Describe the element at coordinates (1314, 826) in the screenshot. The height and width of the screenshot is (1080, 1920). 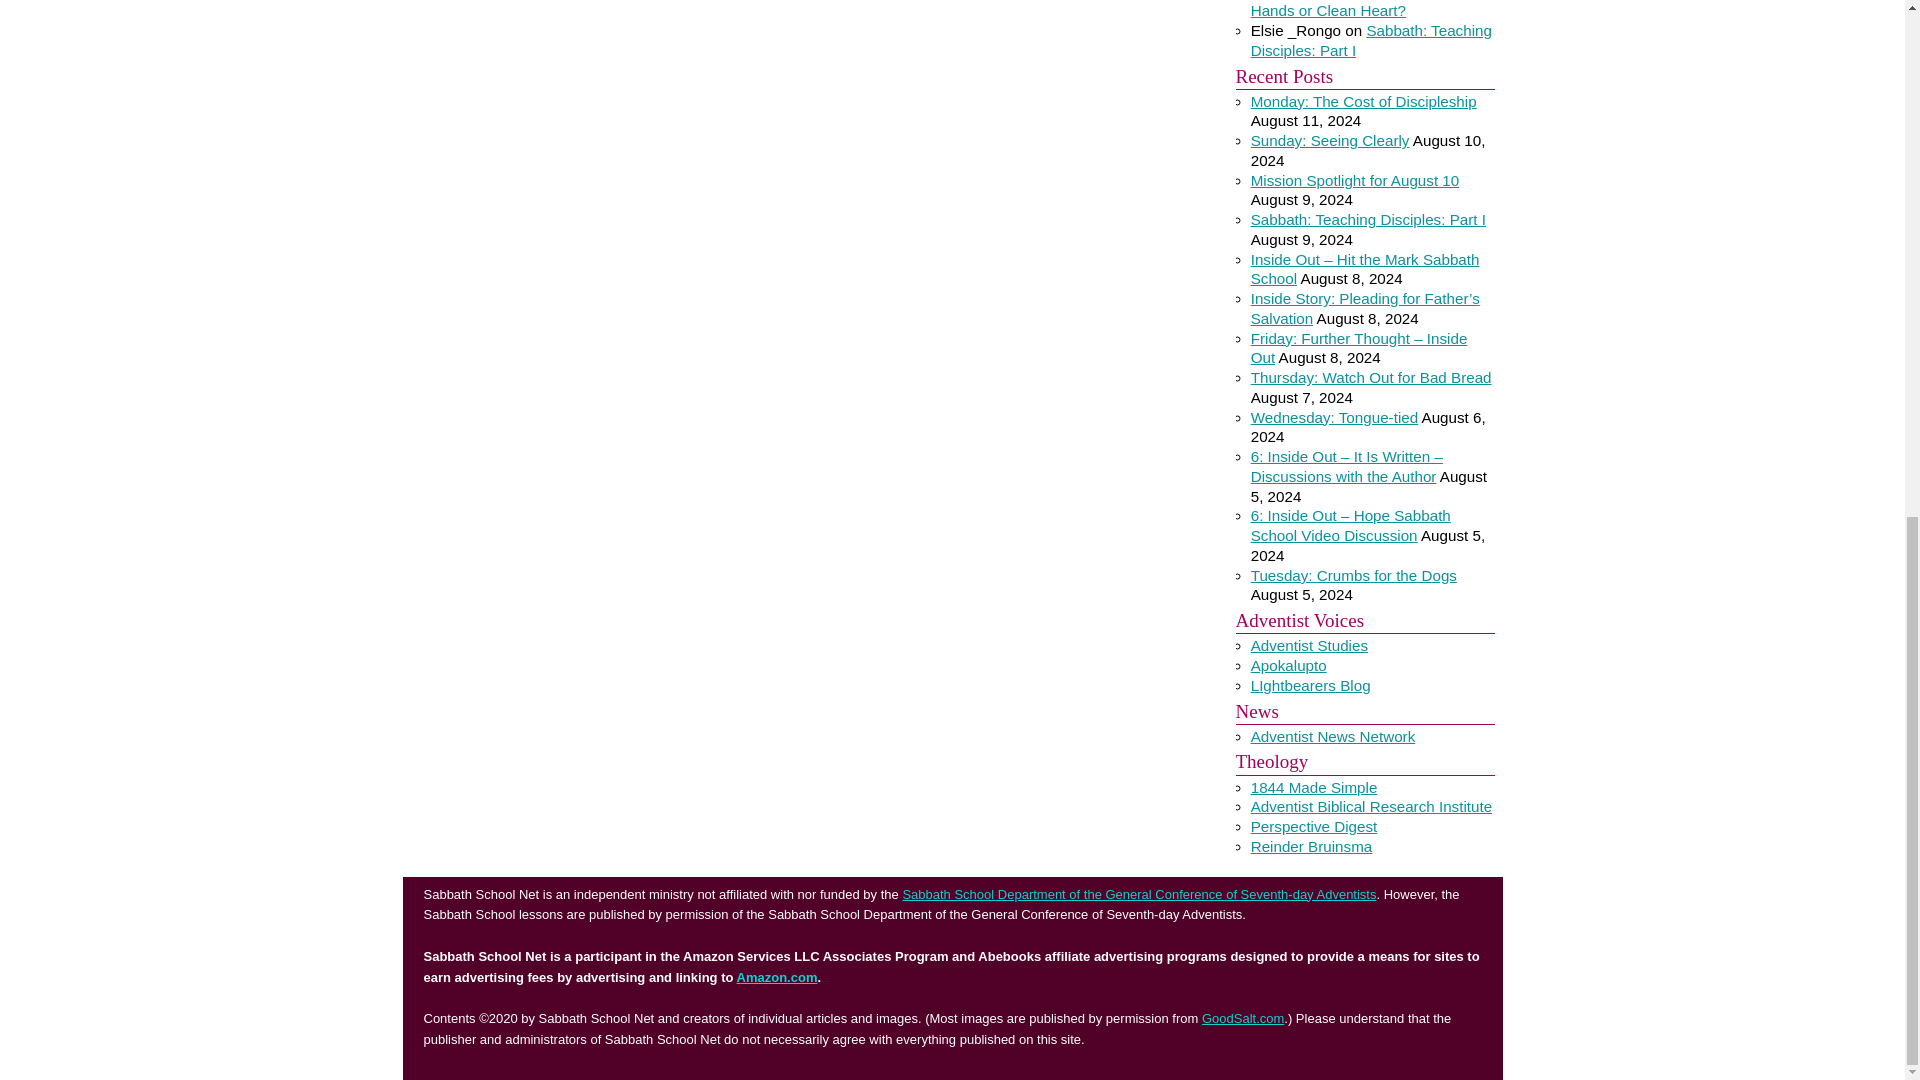
I see `Publication of Adventist Theological Society` at that location.